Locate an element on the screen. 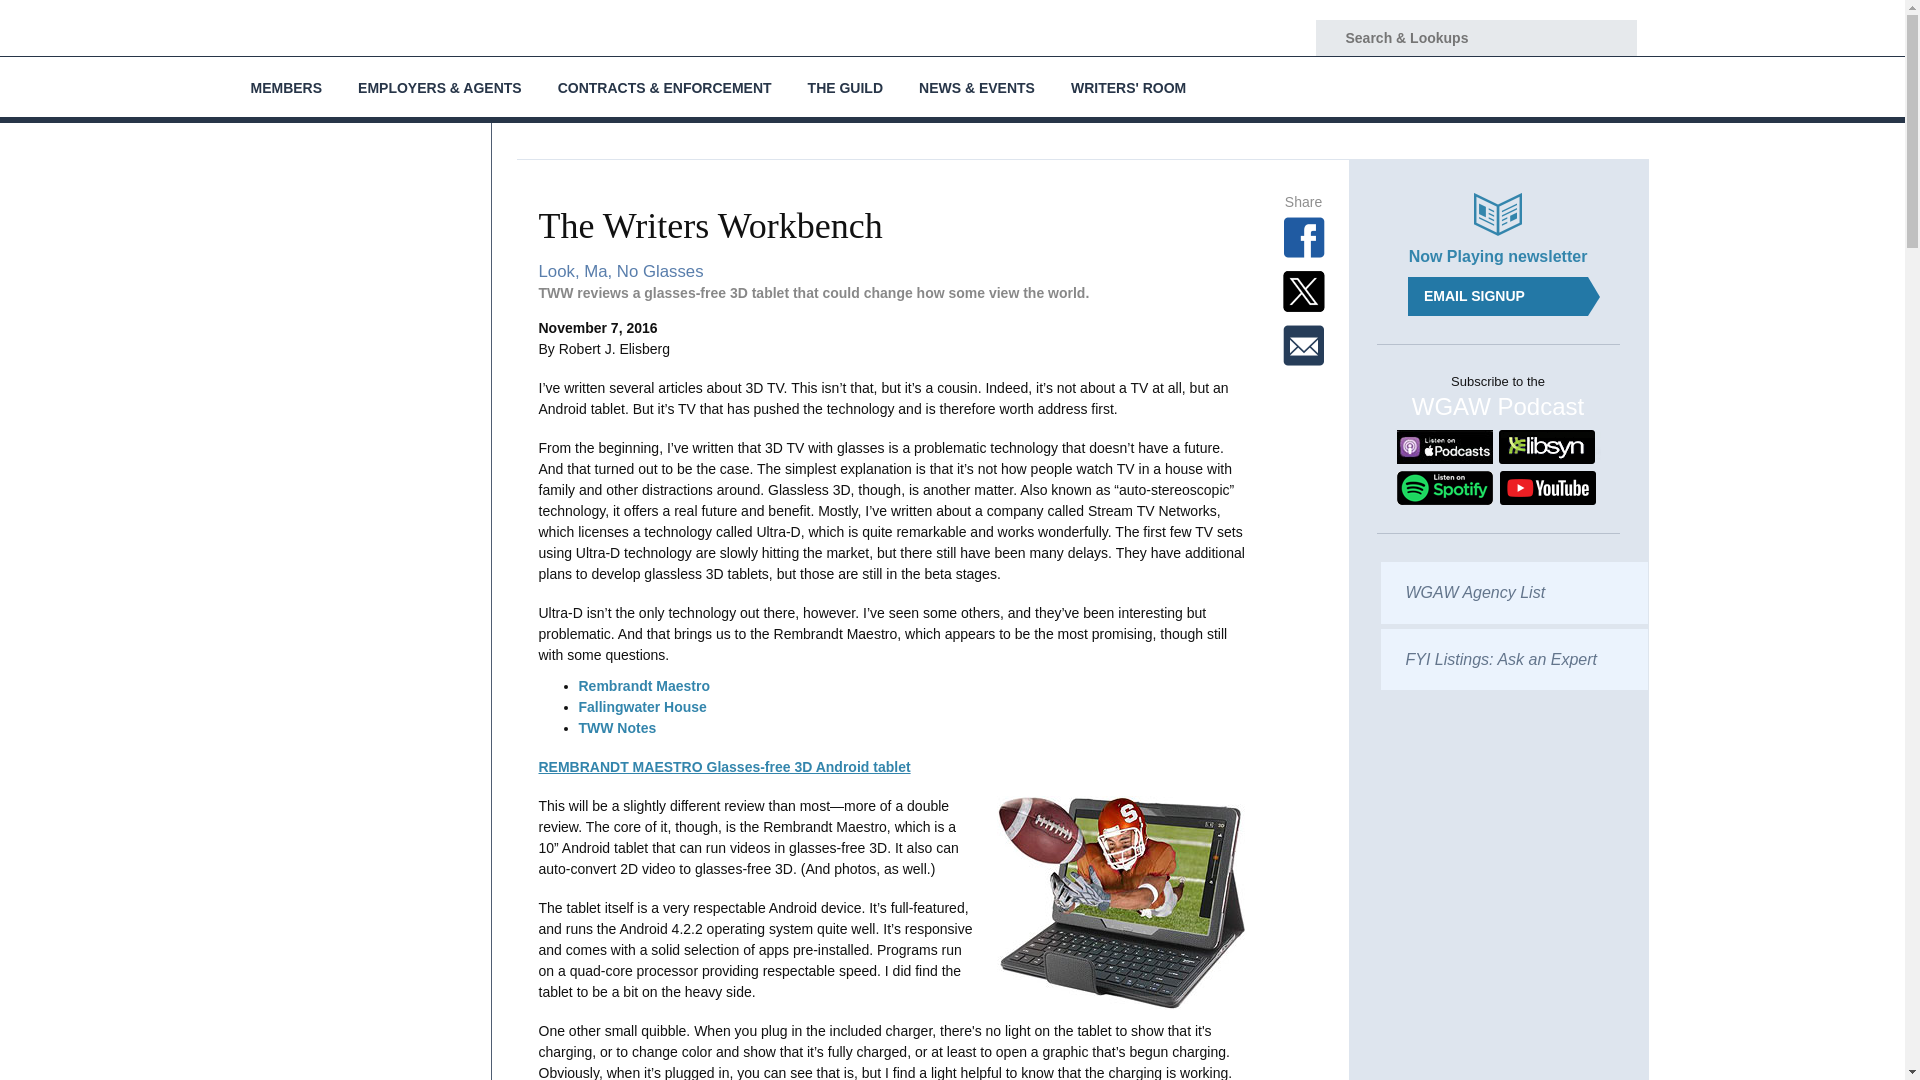 The width and height of the screenshot is (1920, 1080). WRITERS' ROOM is located at coordinates (1128, 86).